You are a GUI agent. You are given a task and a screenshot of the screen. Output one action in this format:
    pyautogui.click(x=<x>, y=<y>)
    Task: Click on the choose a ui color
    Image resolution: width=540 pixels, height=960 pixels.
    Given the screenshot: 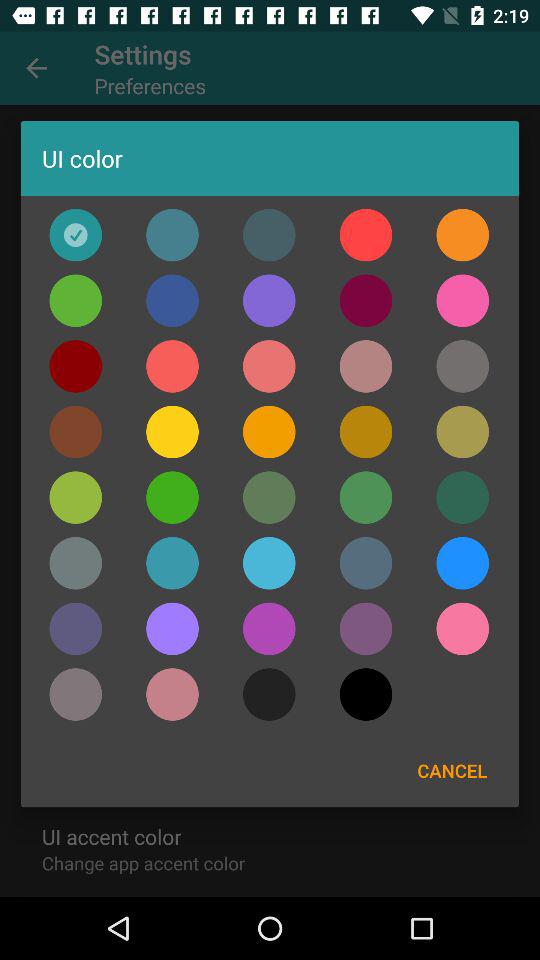 What is the action you would take?
    pyautogui.click(x=269, y=234)
    